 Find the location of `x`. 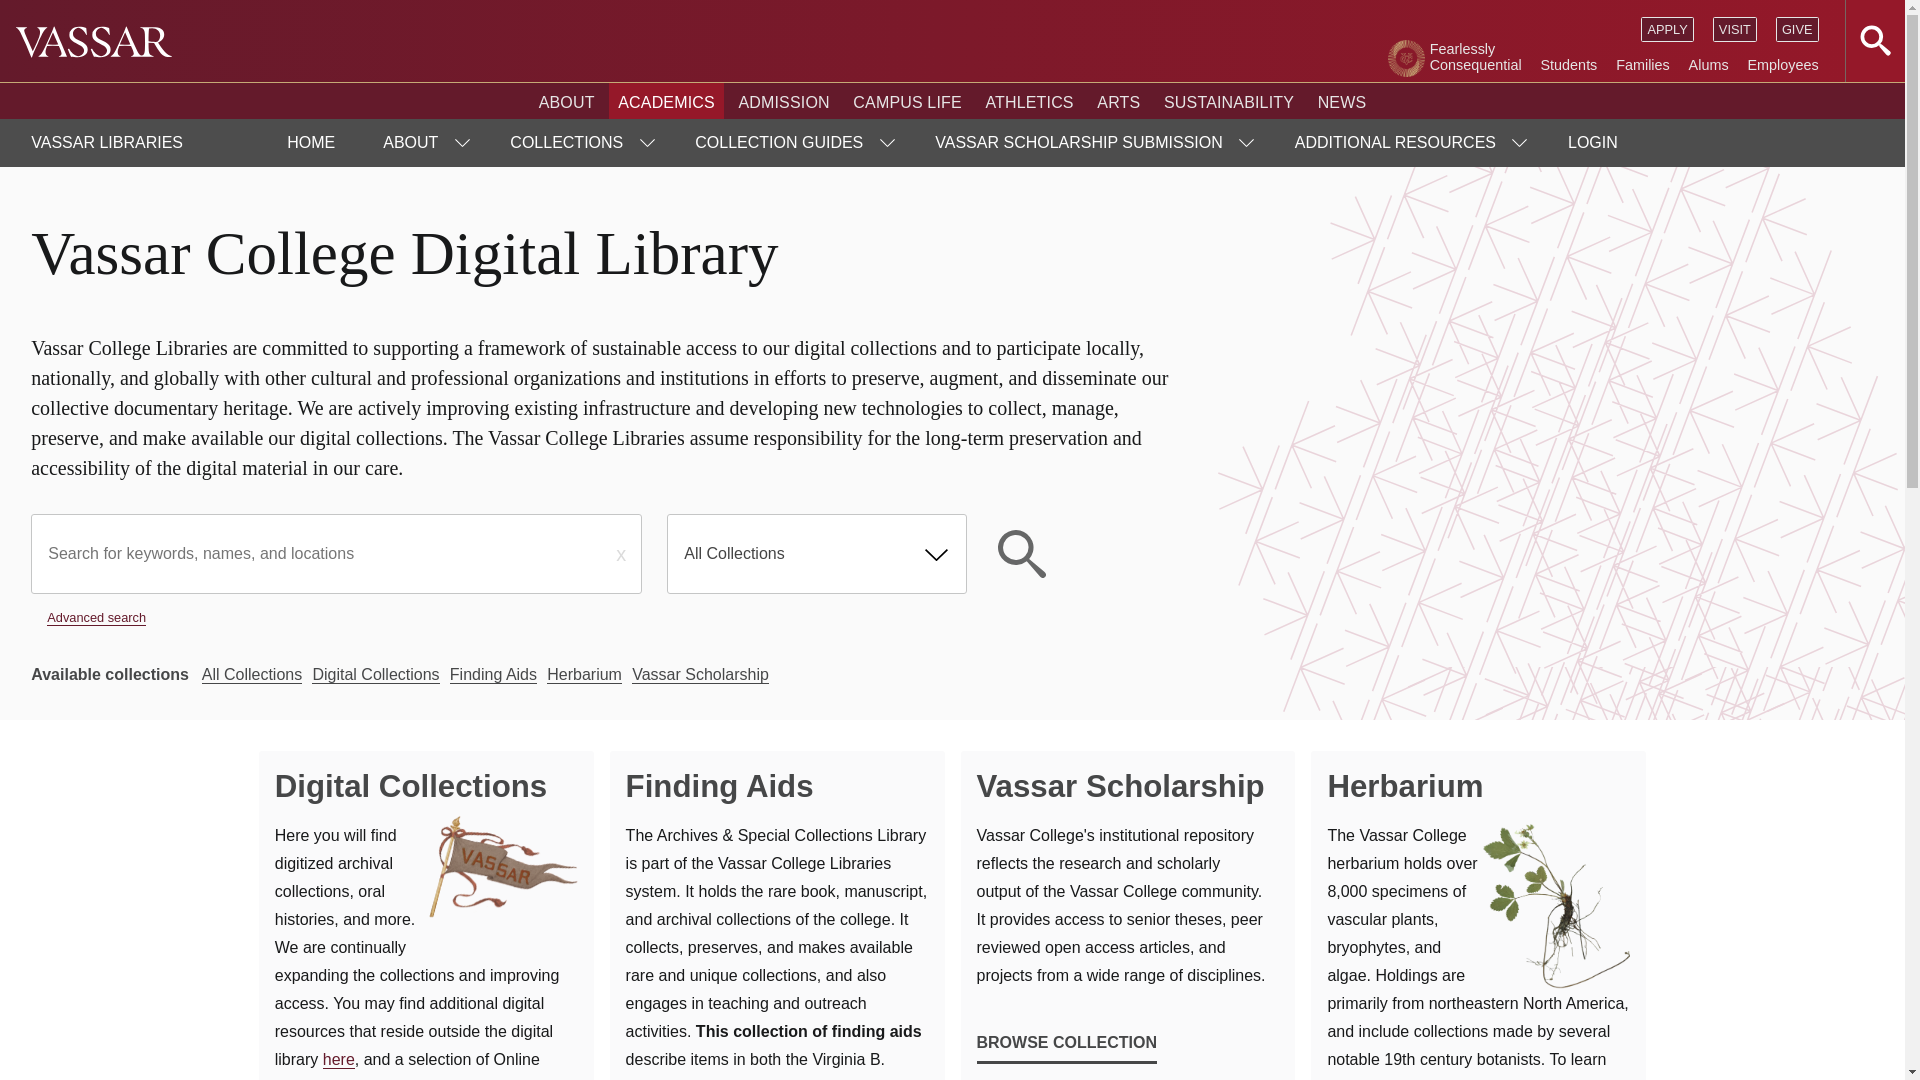

x is located at coordinates (620, 554).